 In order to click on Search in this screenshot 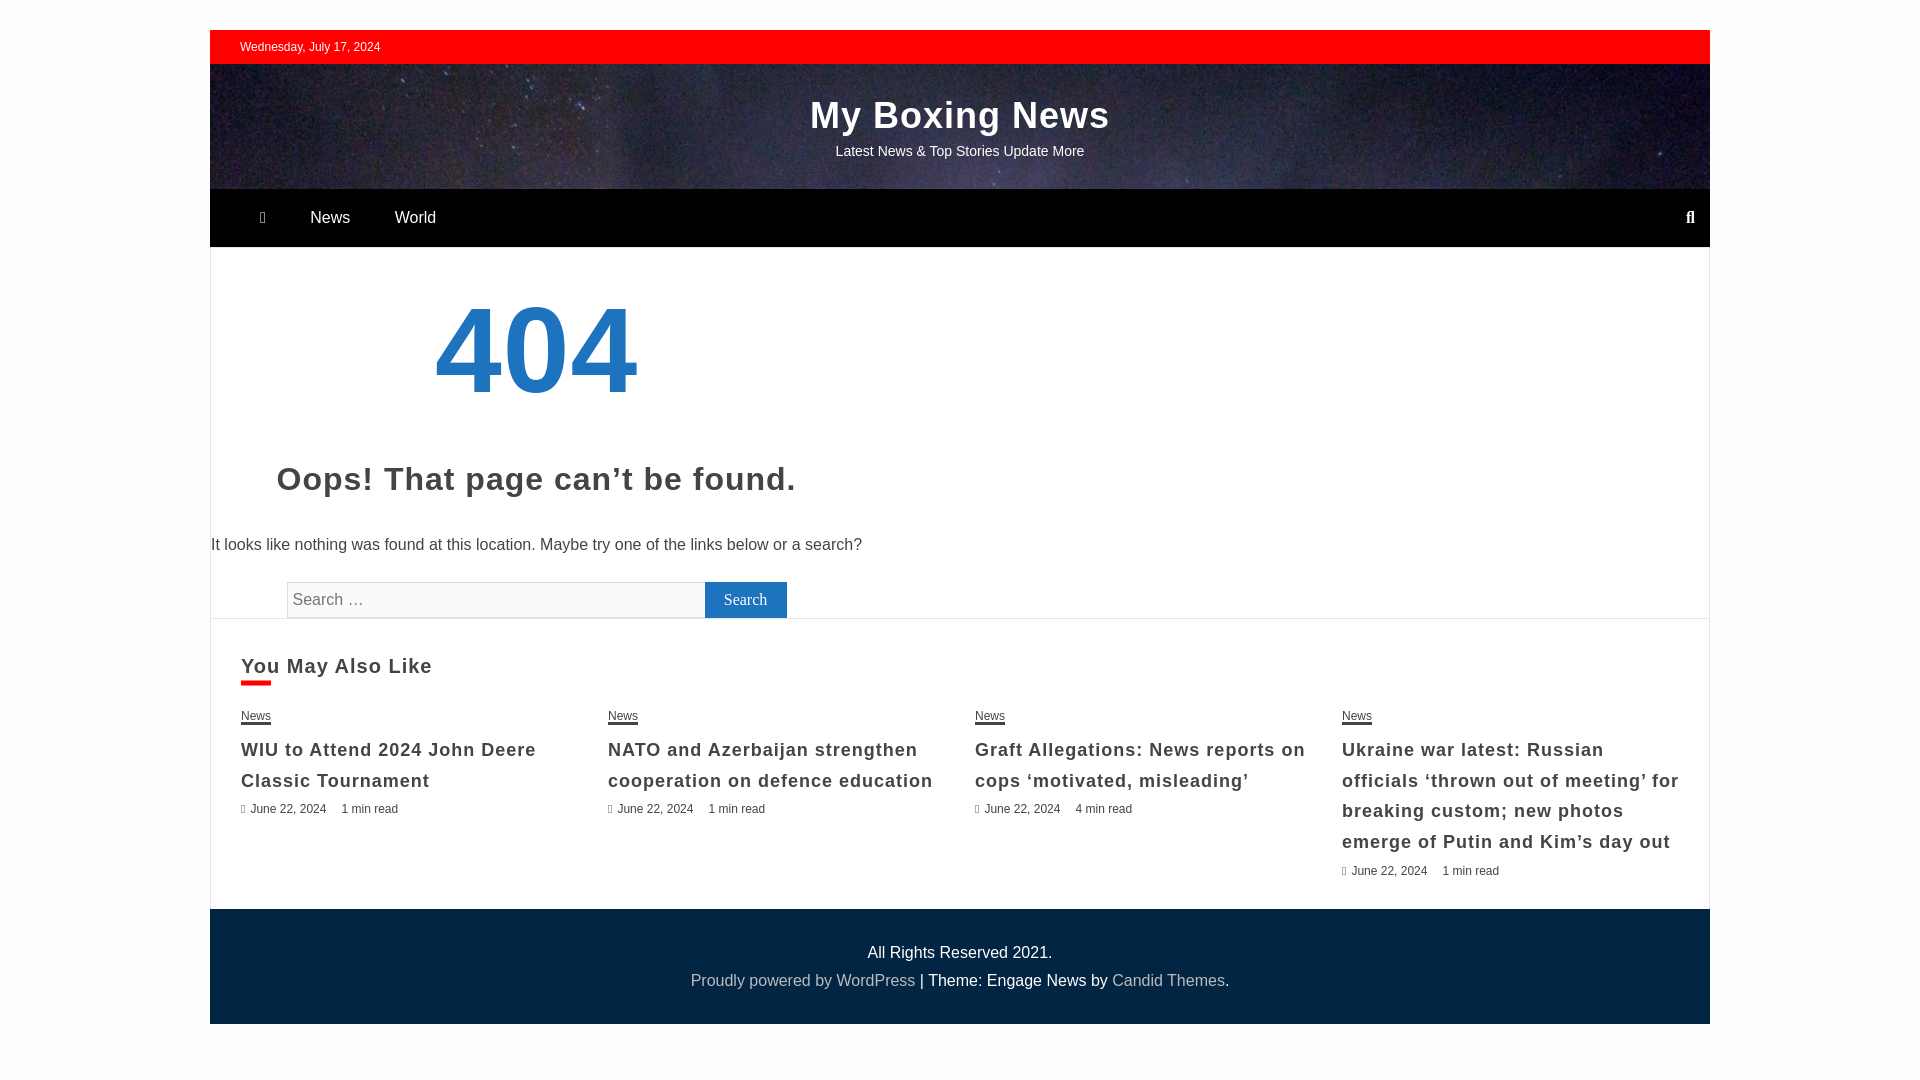, I will do `click(746, 600)`.